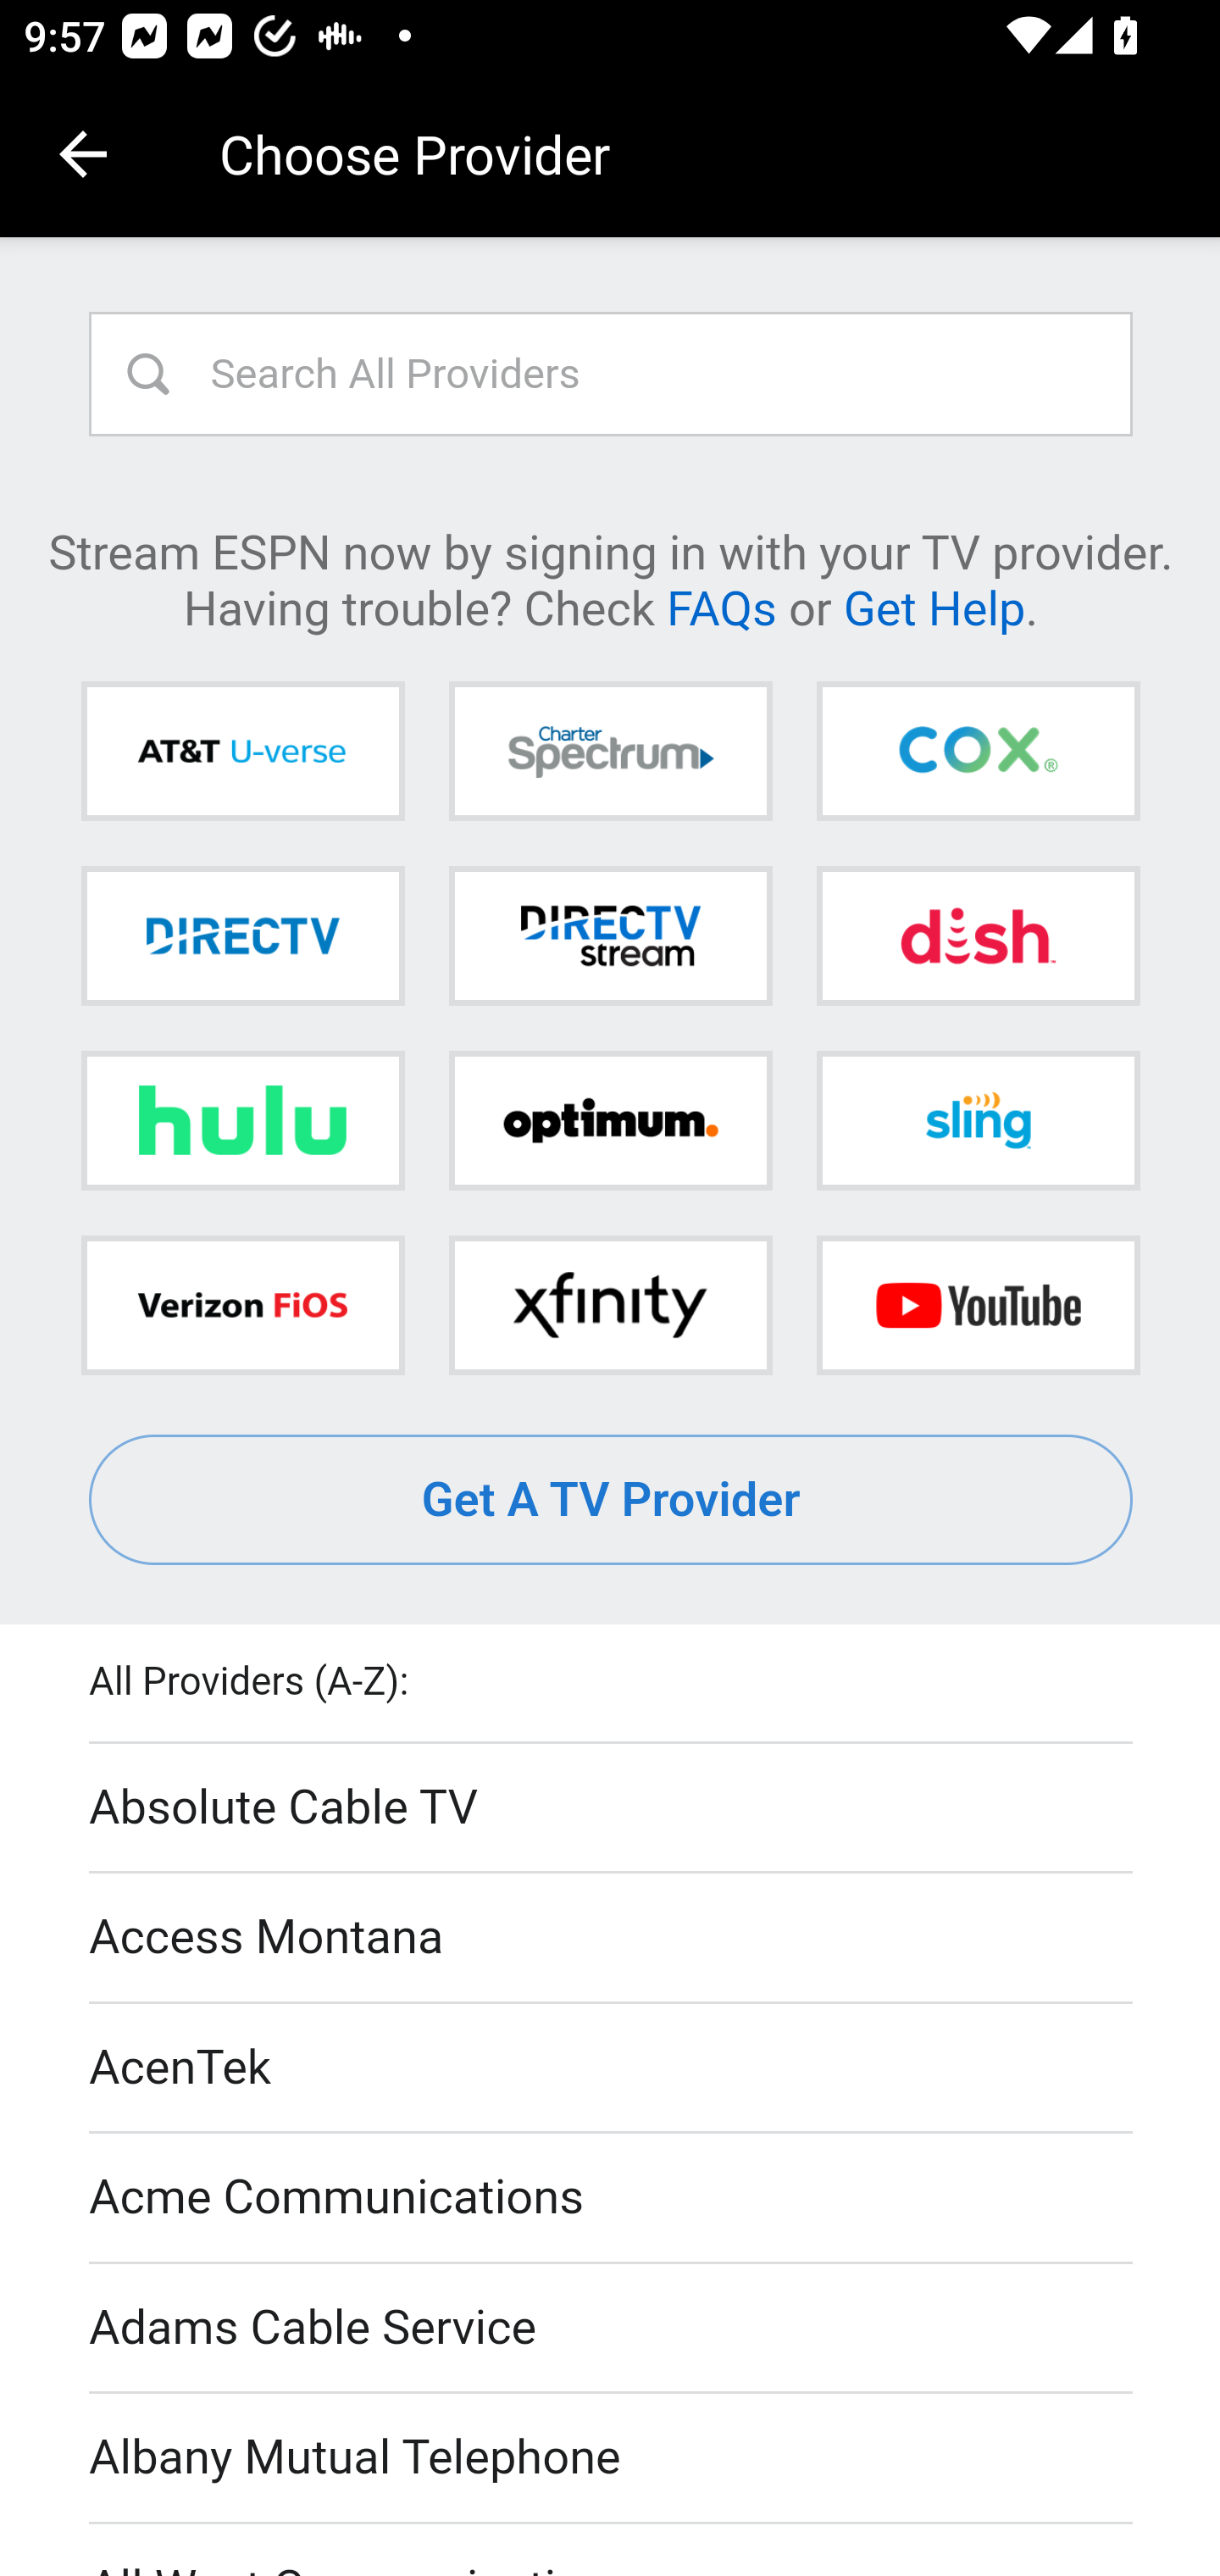  What do you see at coordinates (610, 935) in the screenshot?
I see `DIRECTV STREAM` at bounding box center [610, 935].